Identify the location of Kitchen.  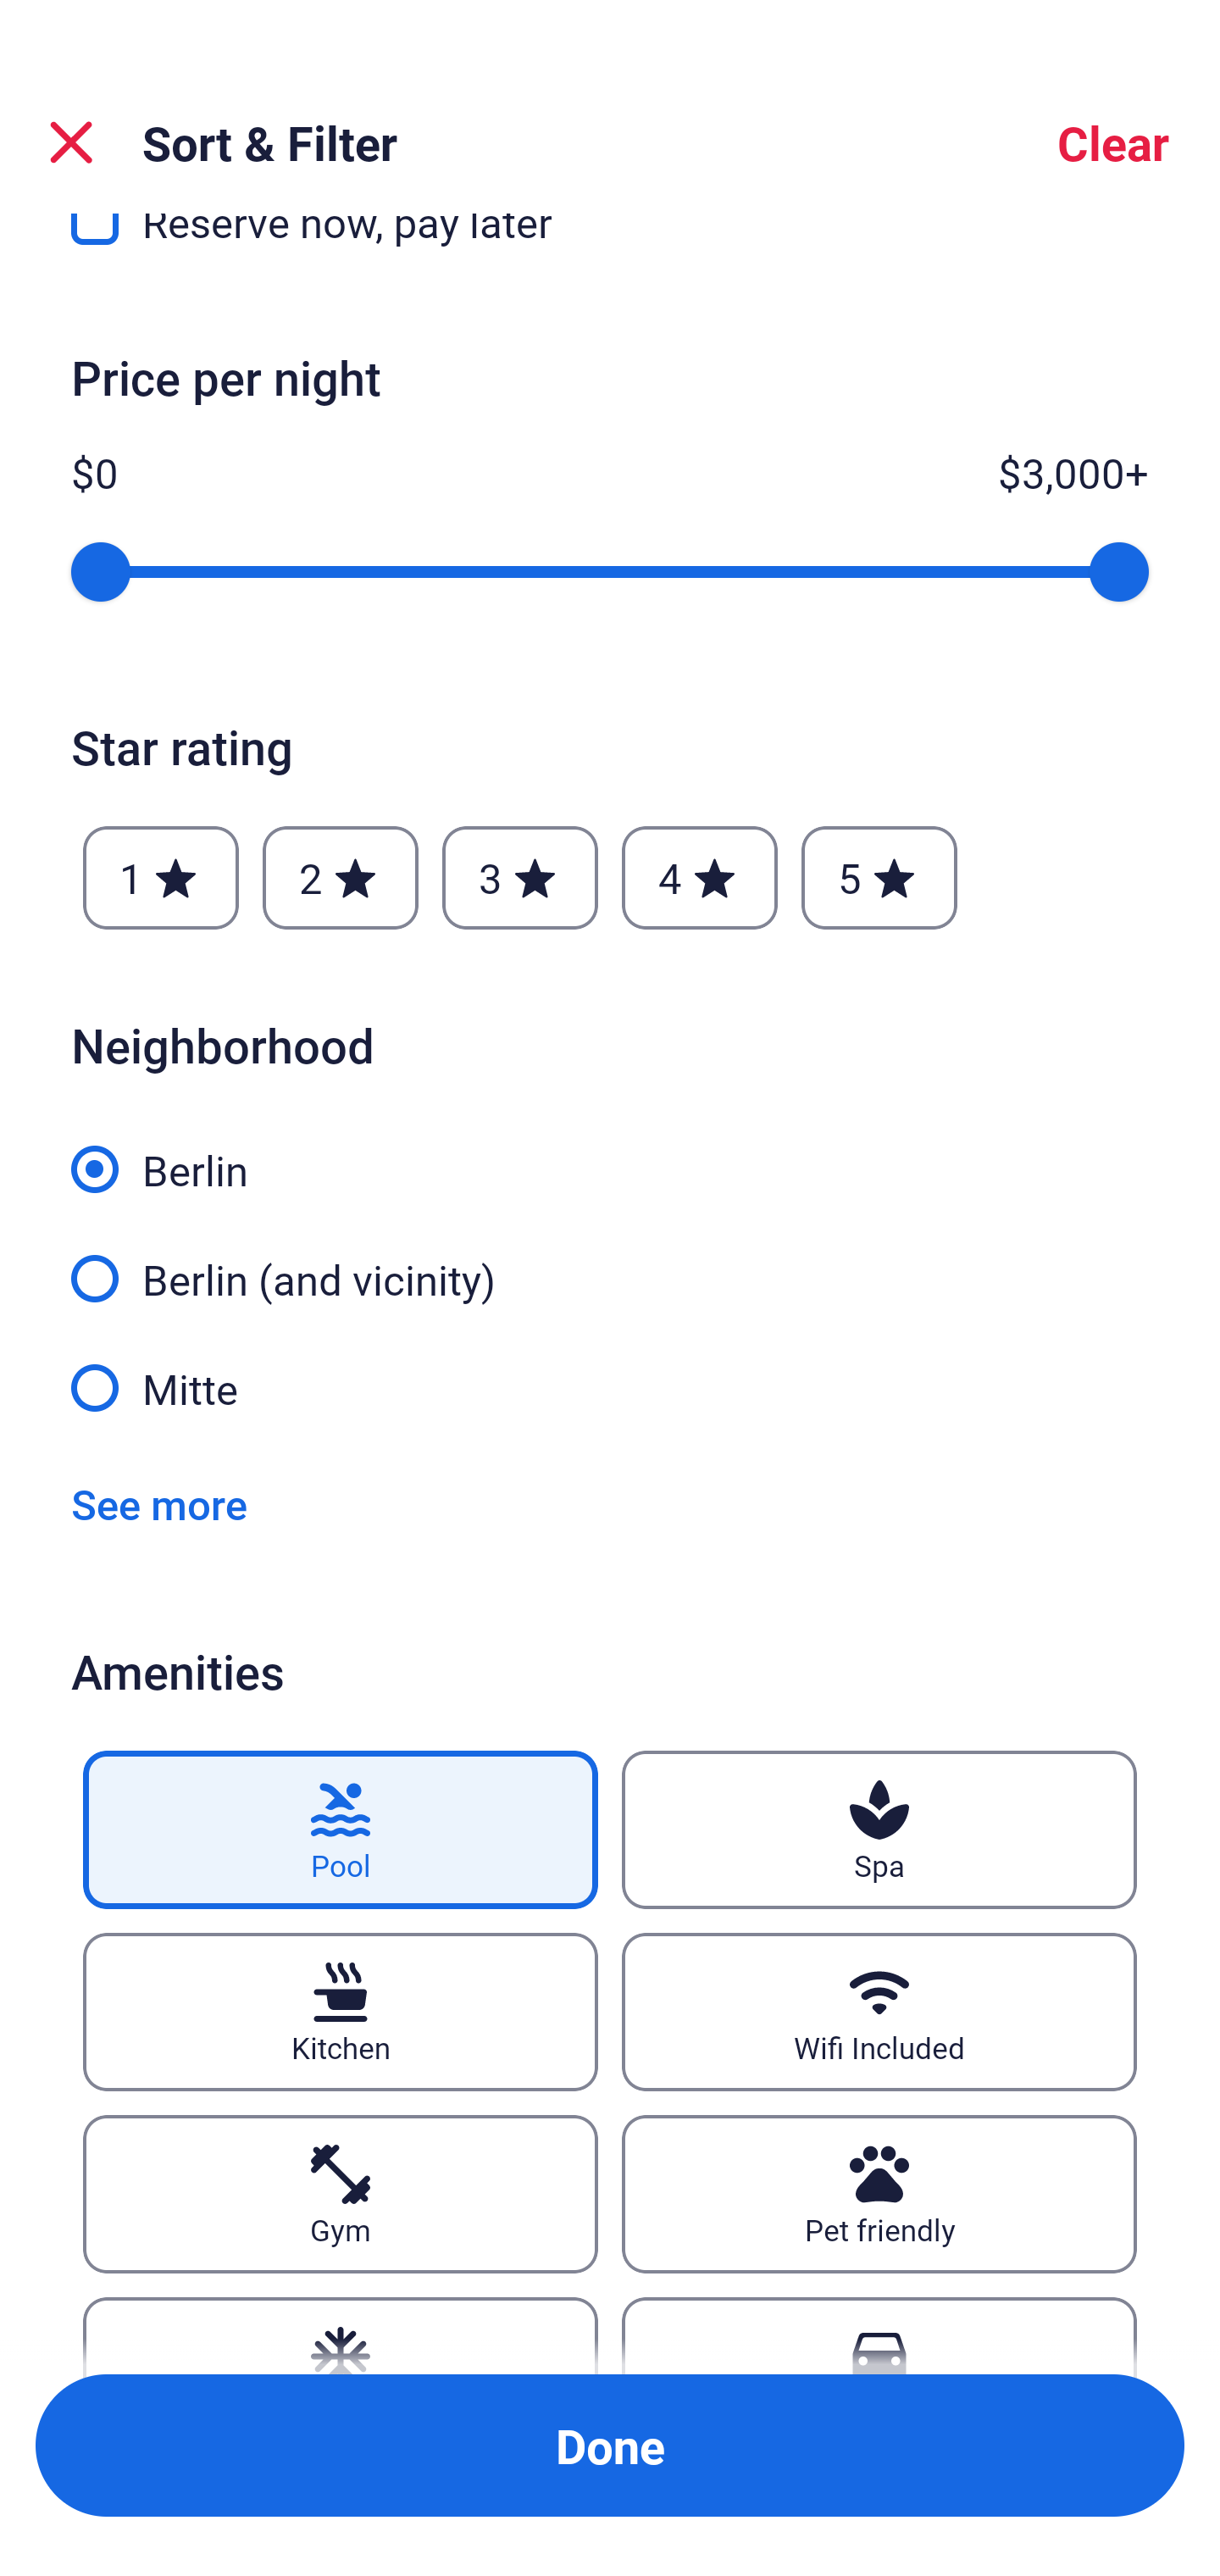
(340, 2012).